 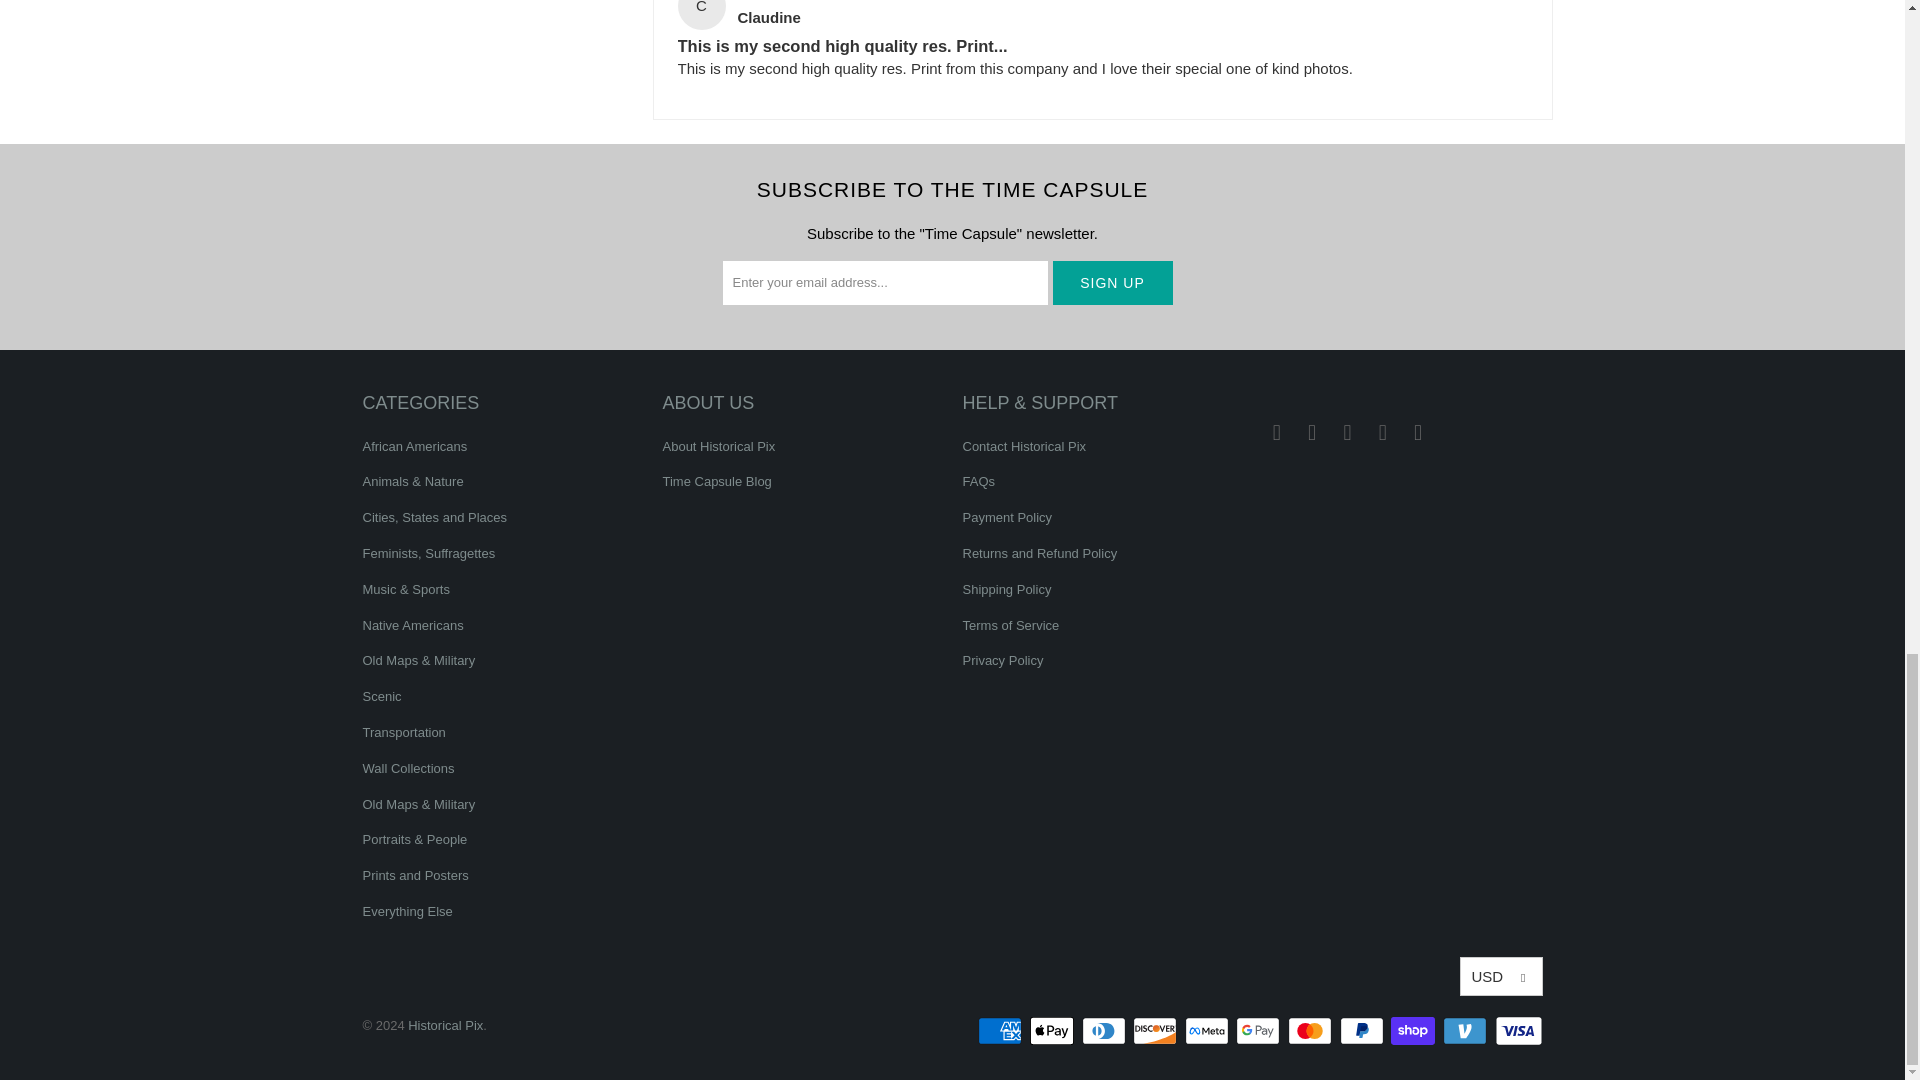 What do you see at coordinates (1312, 432) in the screenshot?
I see `Historical Pix on YouTube` at bounding box center [1312, 432].